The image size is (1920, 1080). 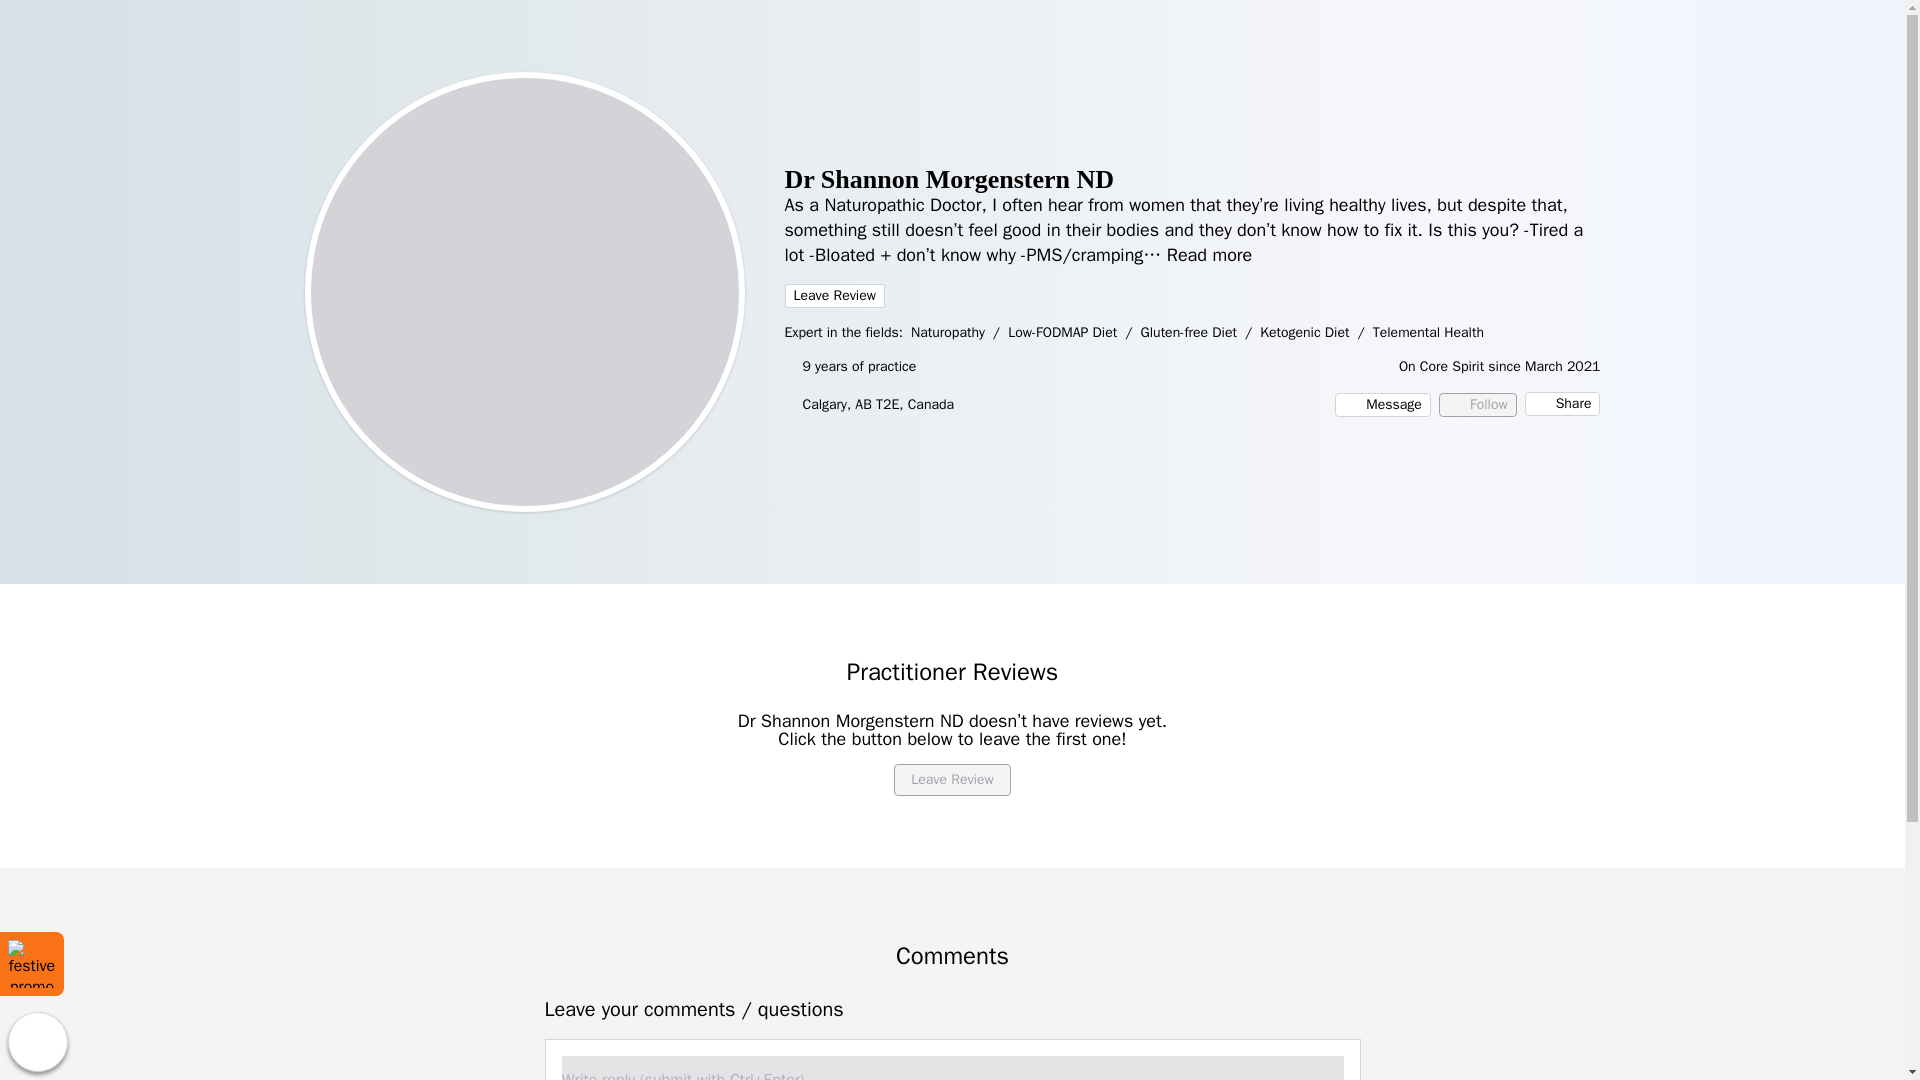 What do you see at coordinates (1382, 404) in the screenshot?
I see `Message` at bounding box center [1382, 404].